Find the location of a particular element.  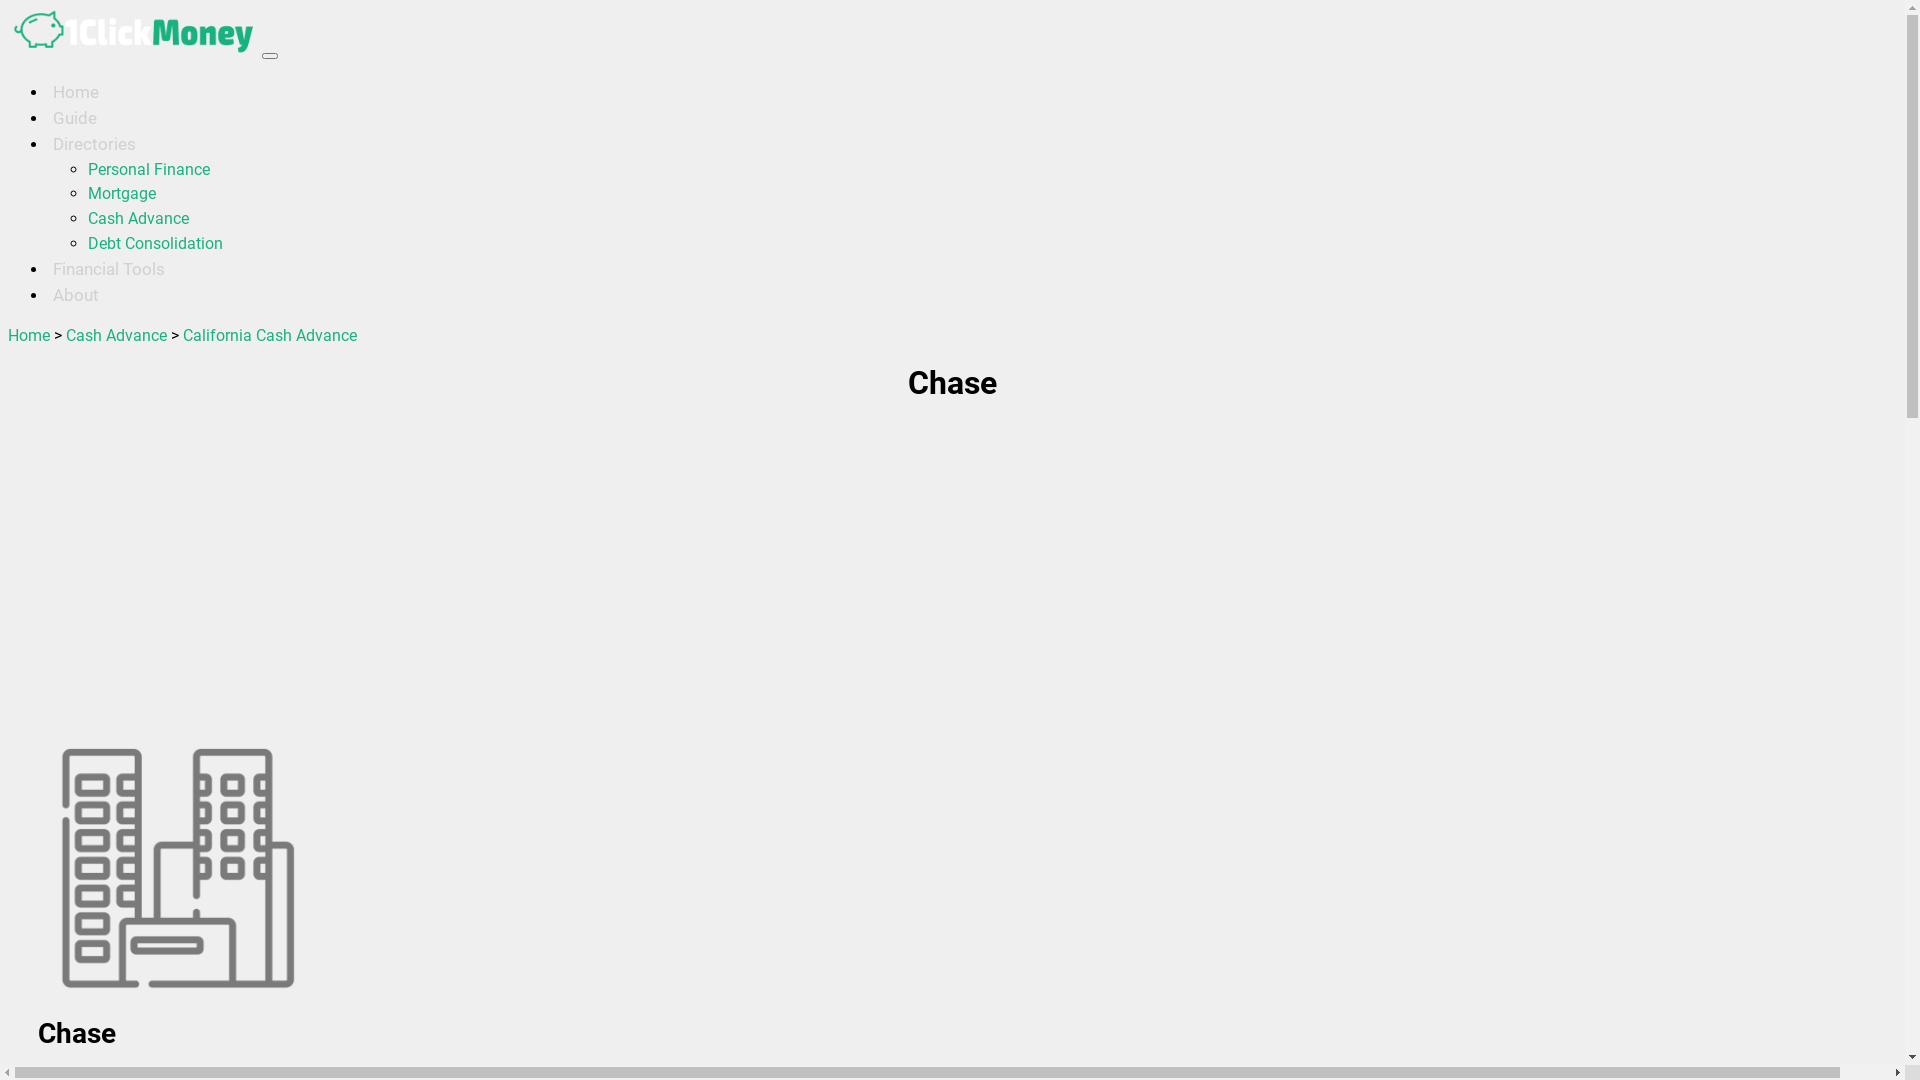

Mortgage is located at coordinates (122, 194).